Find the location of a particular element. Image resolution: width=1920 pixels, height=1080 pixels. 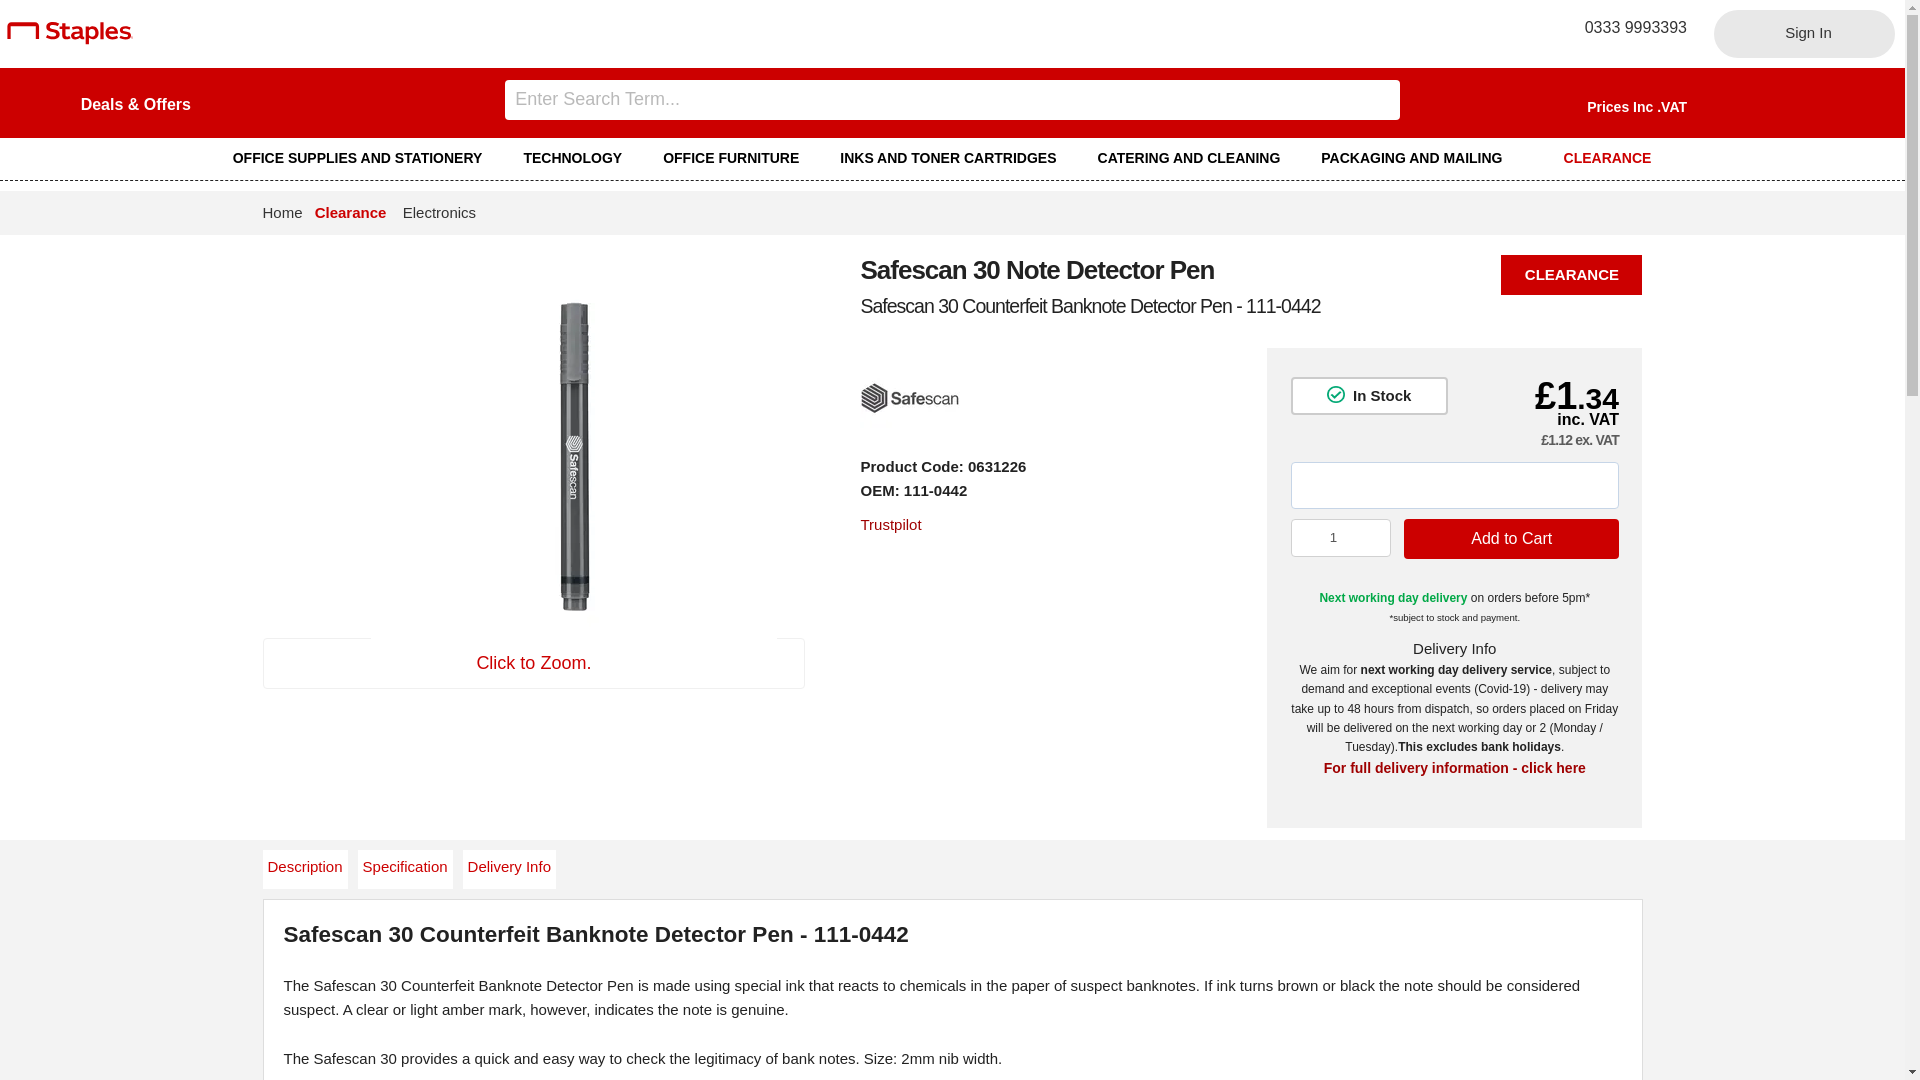

Prices Inc .VAT is located at coordinates (1637, 106).